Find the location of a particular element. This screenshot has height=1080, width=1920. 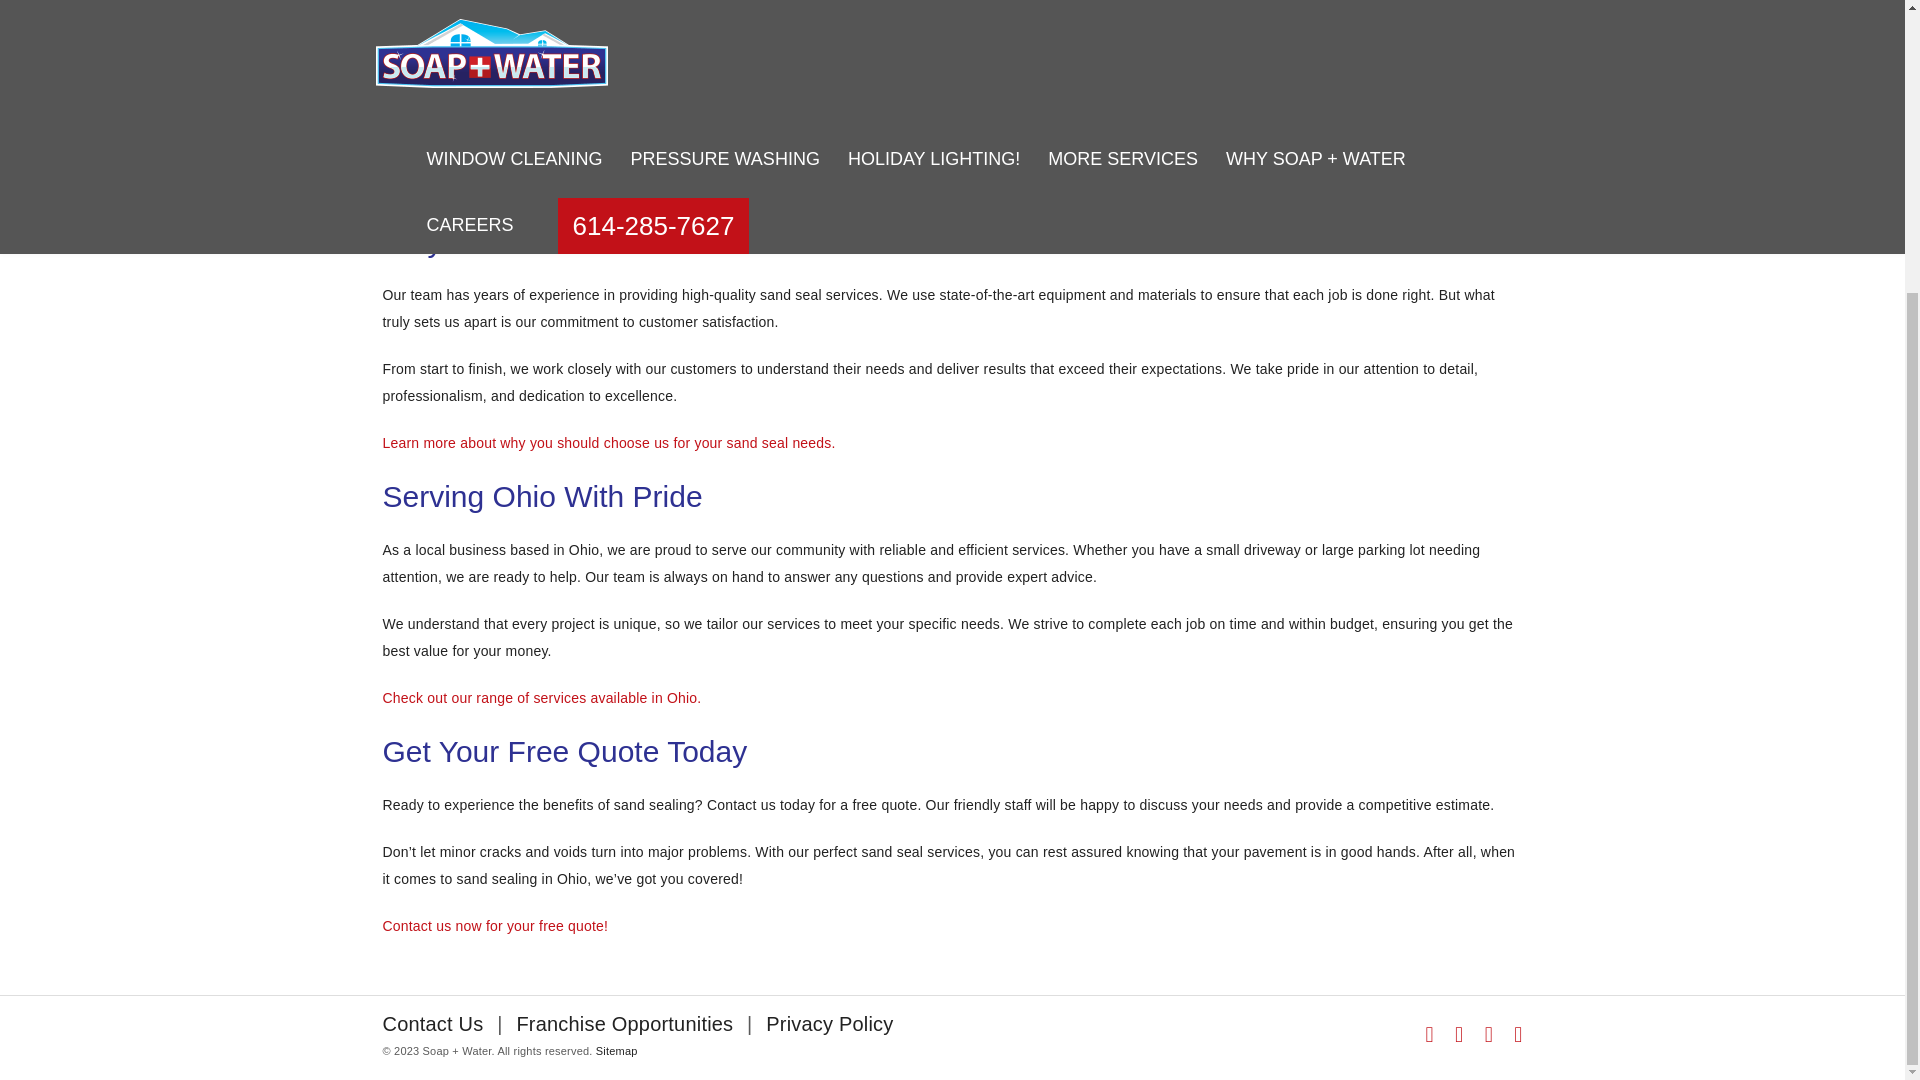

Privacy Policy is located at coordinates (829, 634).